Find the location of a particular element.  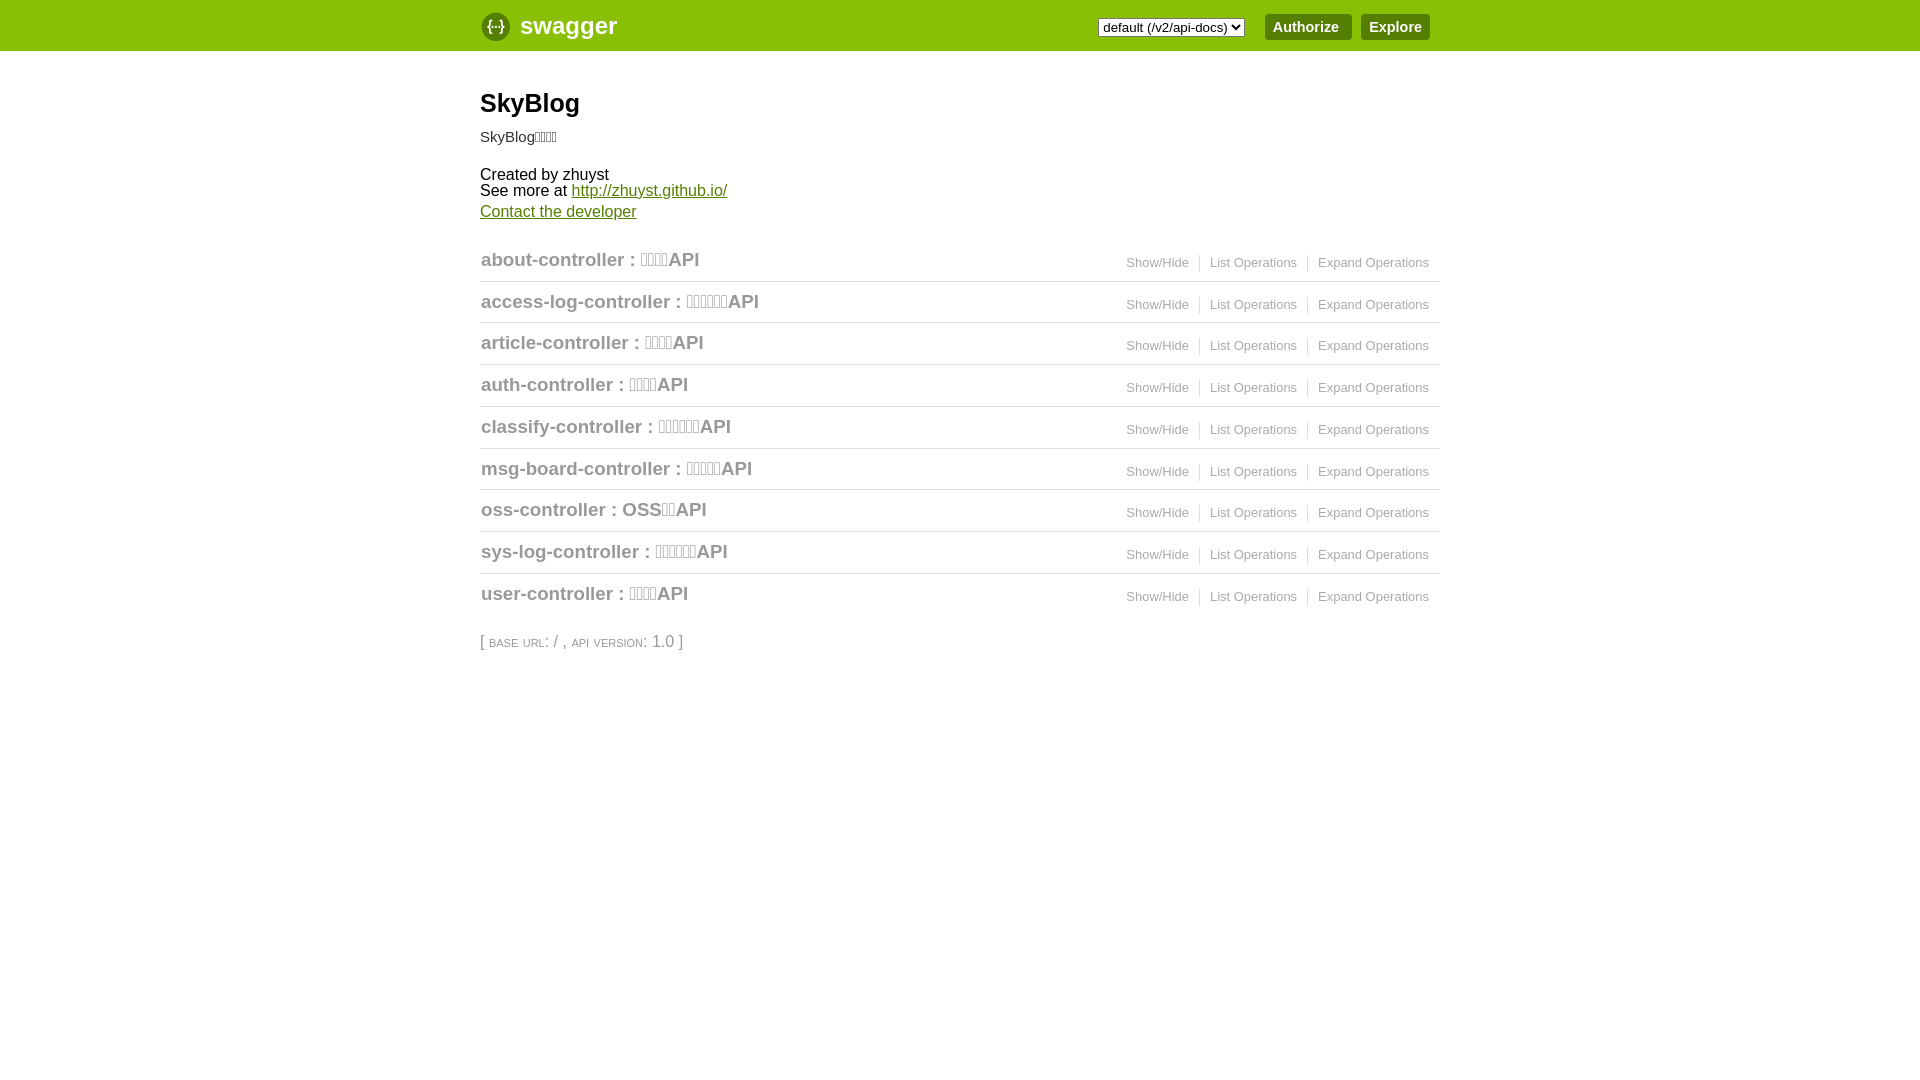

List Operations is located at coordinates (1254, 346).